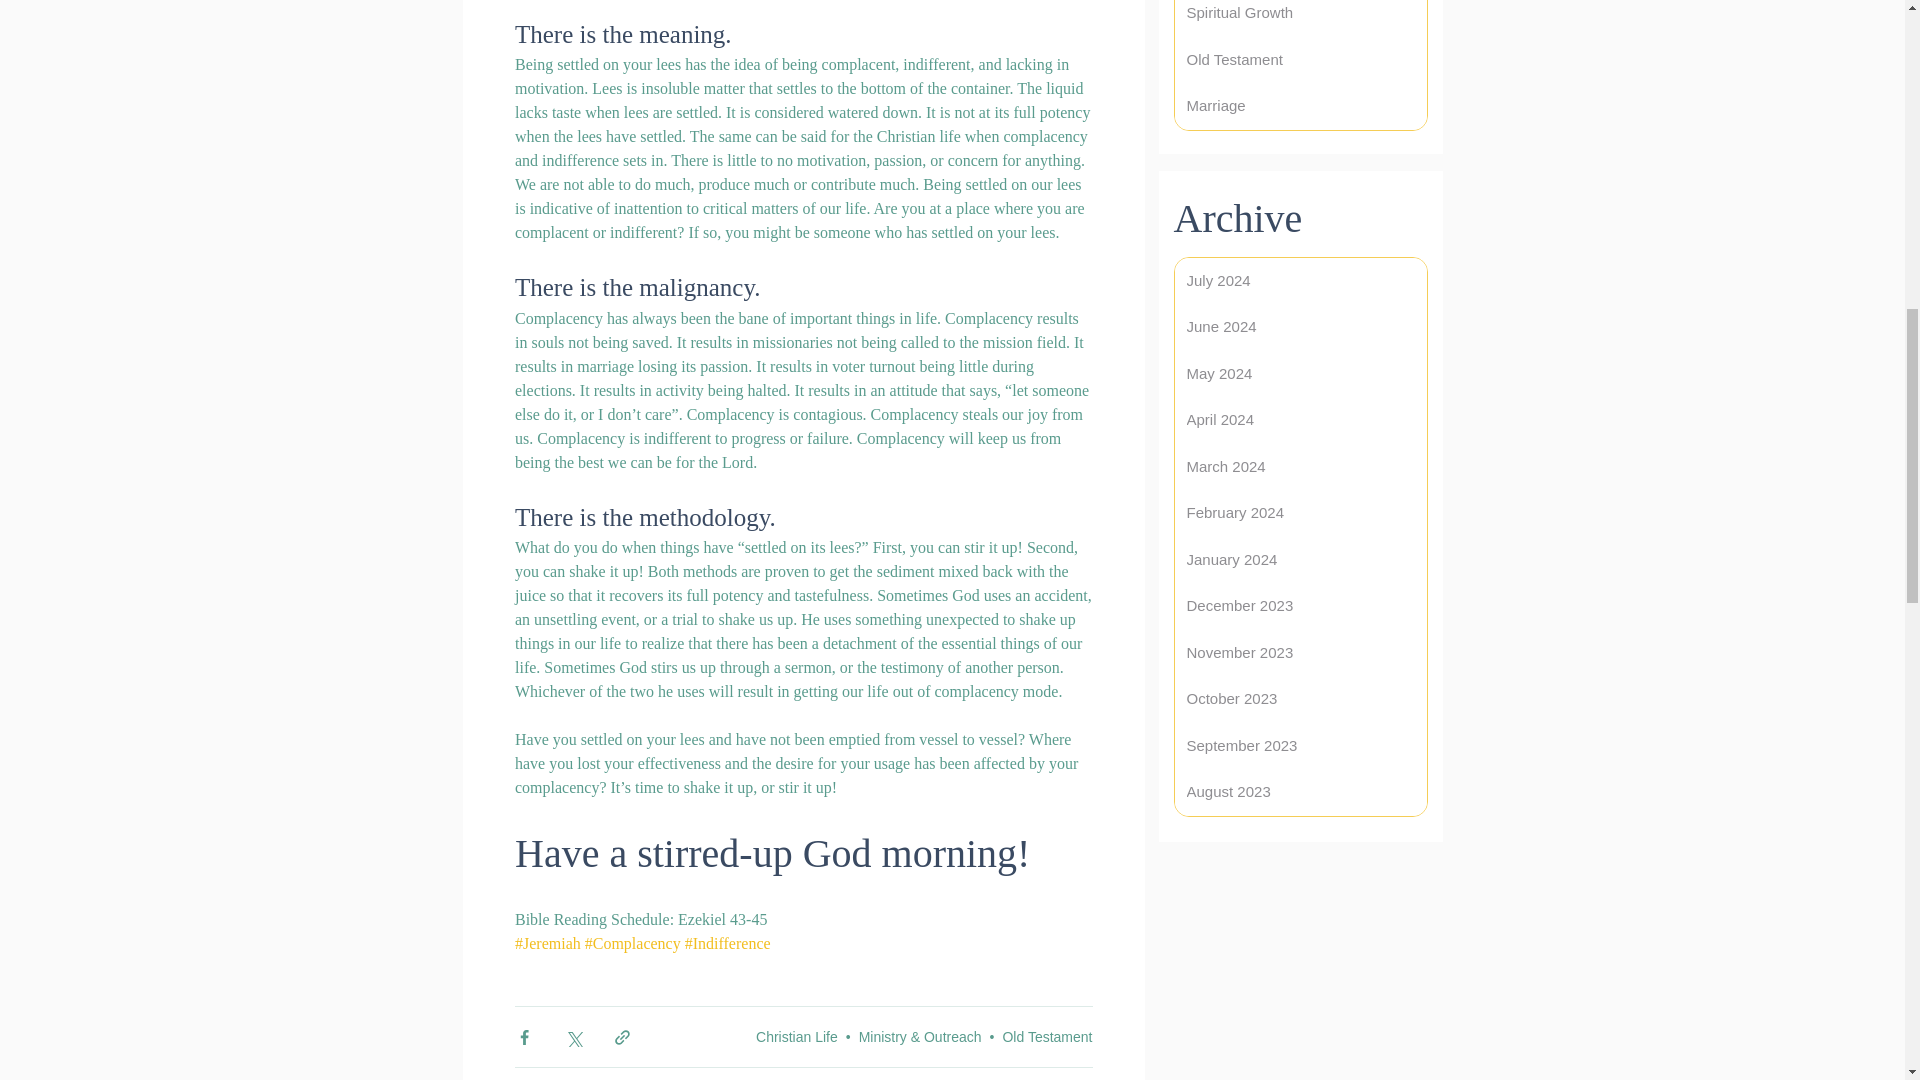 The width and height of the screenshot is (1920, 1080). I want to click on May 2024, so click(1300, 373).